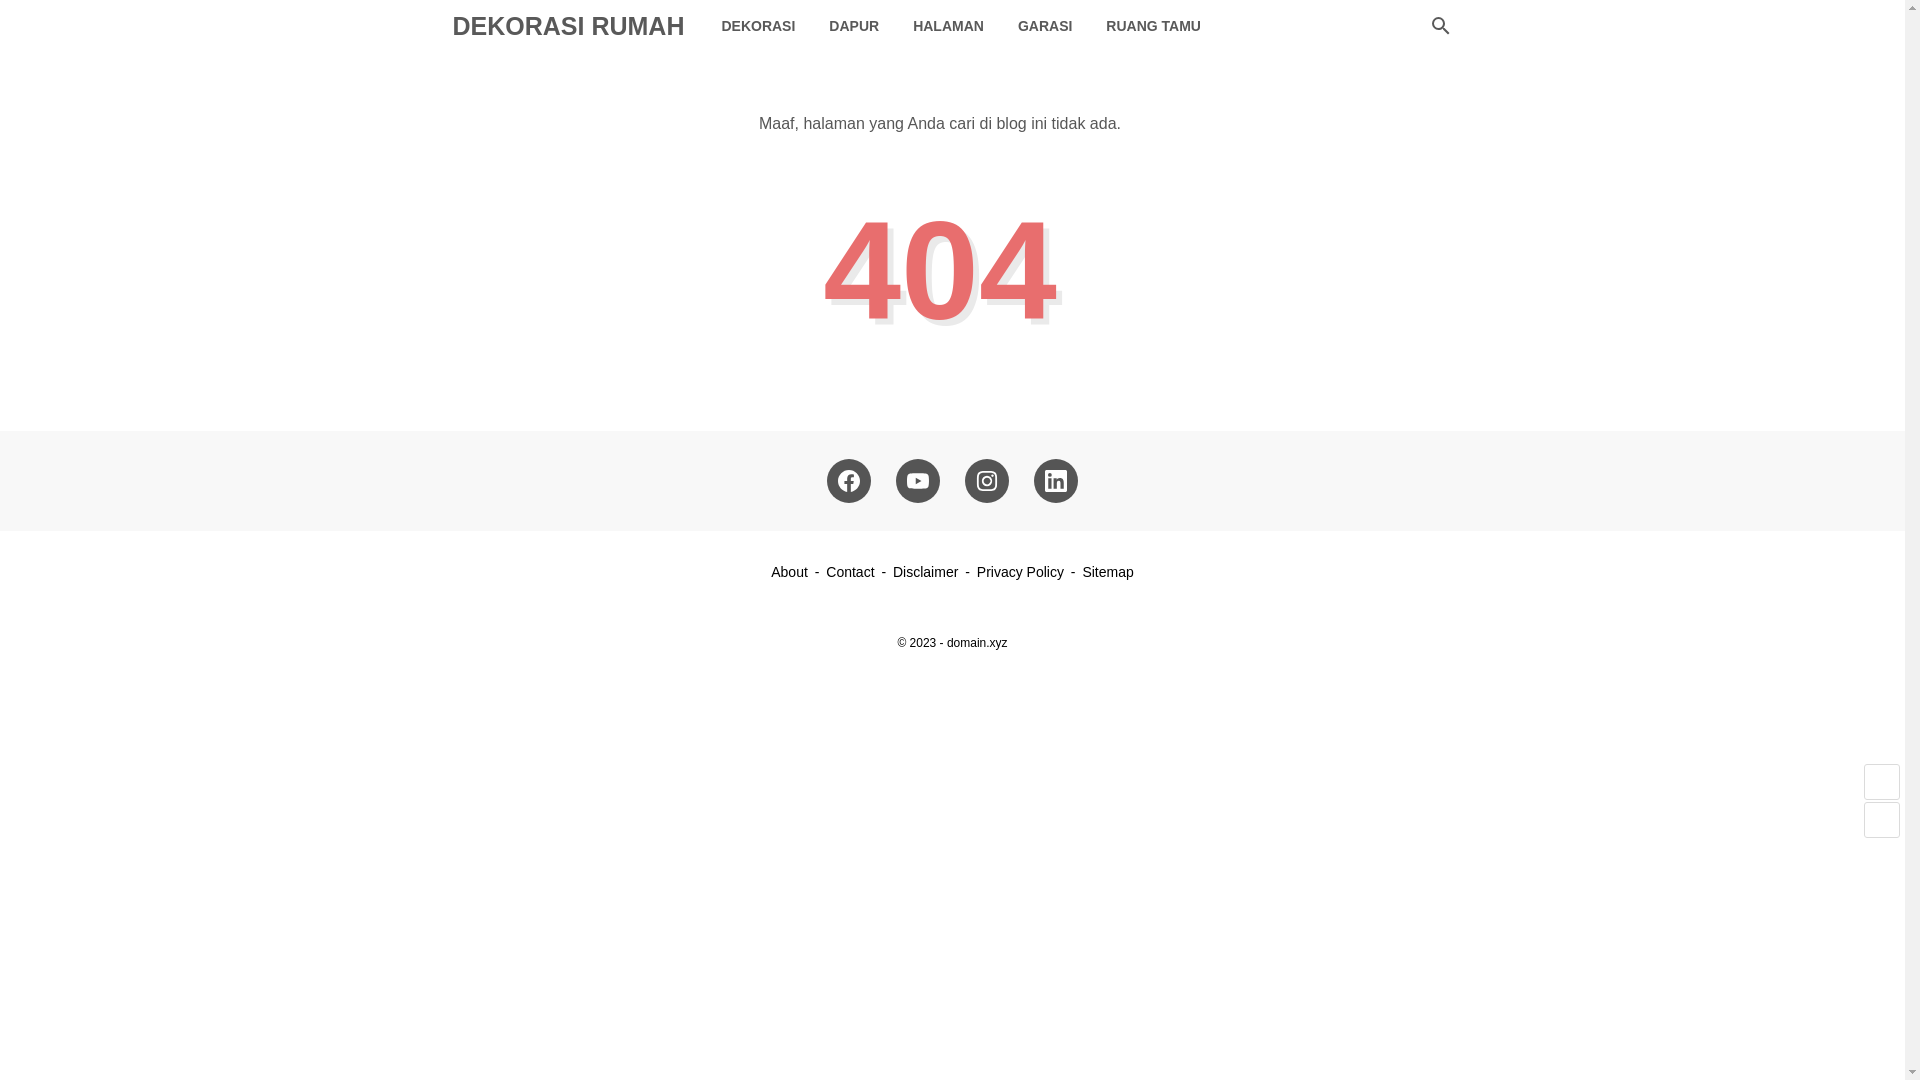 The image size is (1920, 1080). Describe the element at coordinates (849, 571) in the screenshot. I see `Contact` at that location.